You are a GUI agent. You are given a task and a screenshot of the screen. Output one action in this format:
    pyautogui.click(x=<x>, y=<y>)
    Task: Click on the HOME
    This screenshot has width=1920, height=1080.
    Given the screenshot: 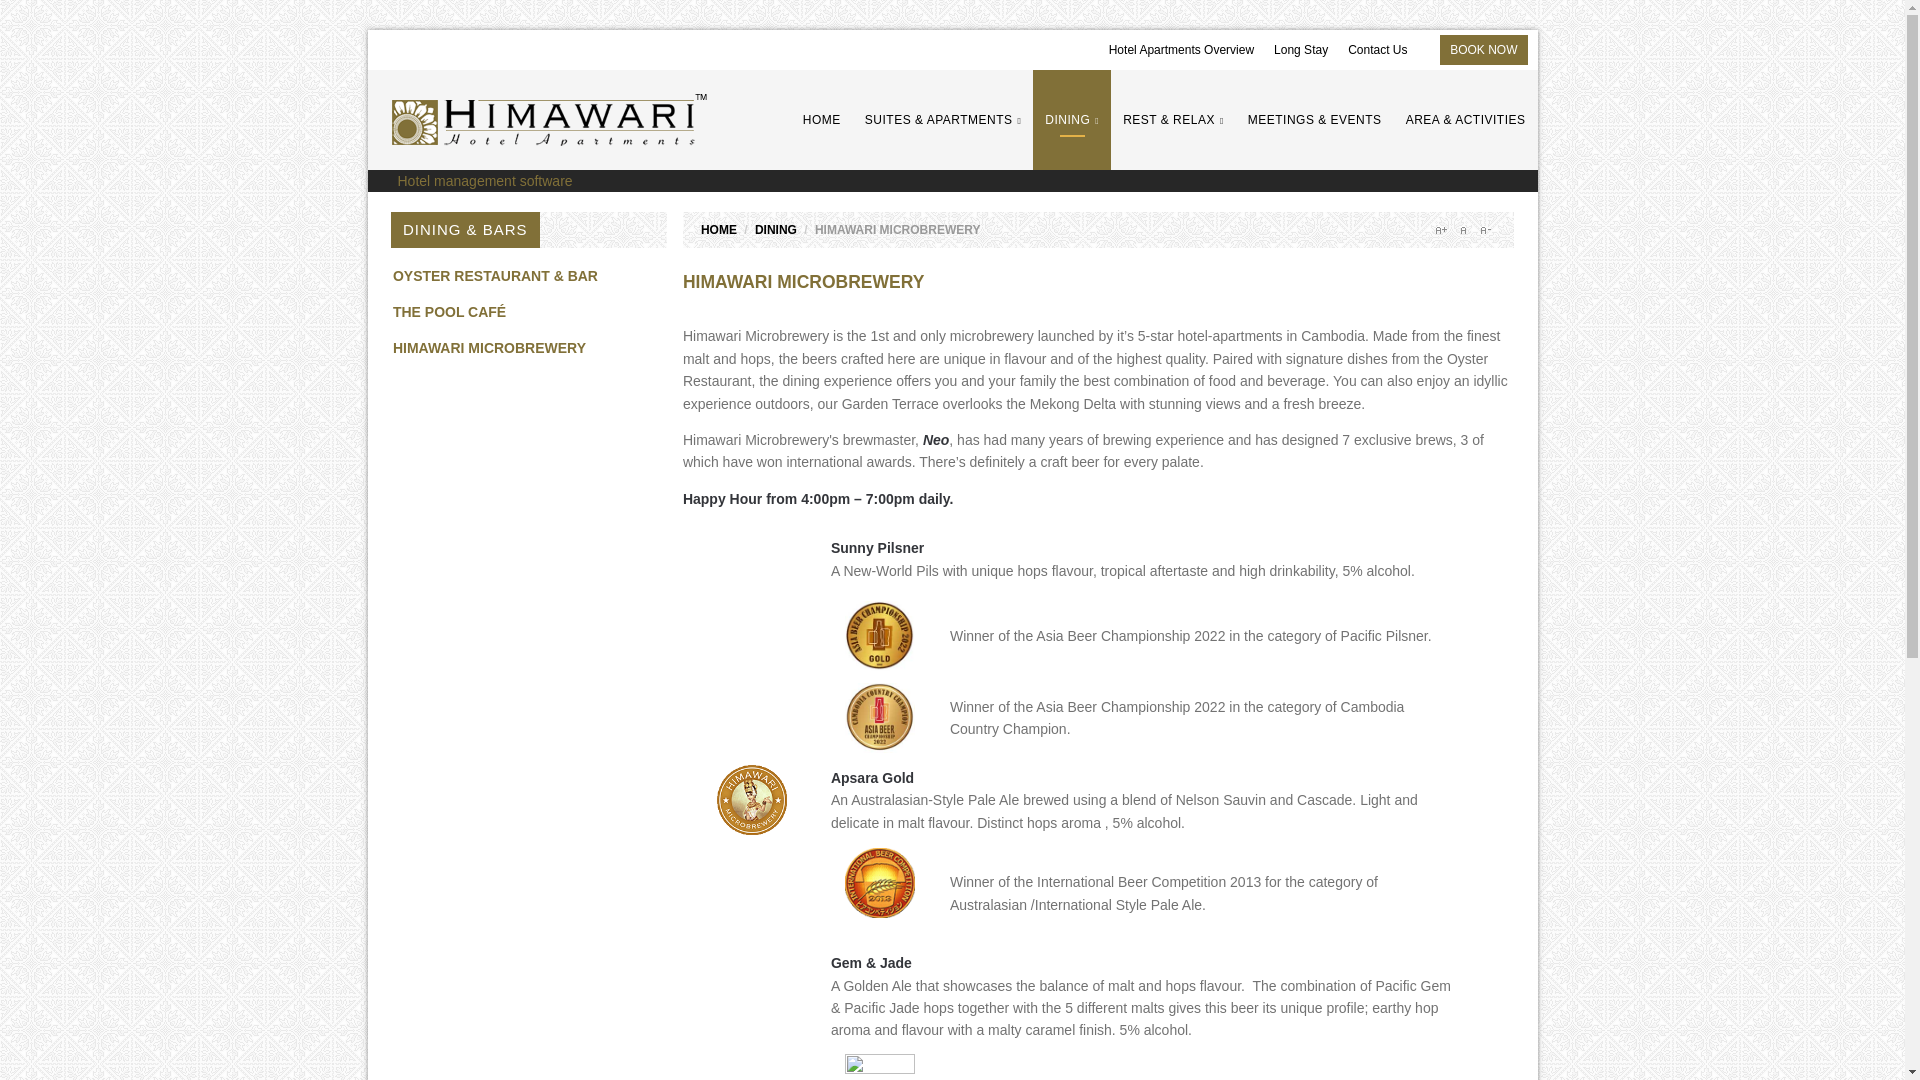 What is the action you would take?
    pyautogui.click(x=718, y=229)
    